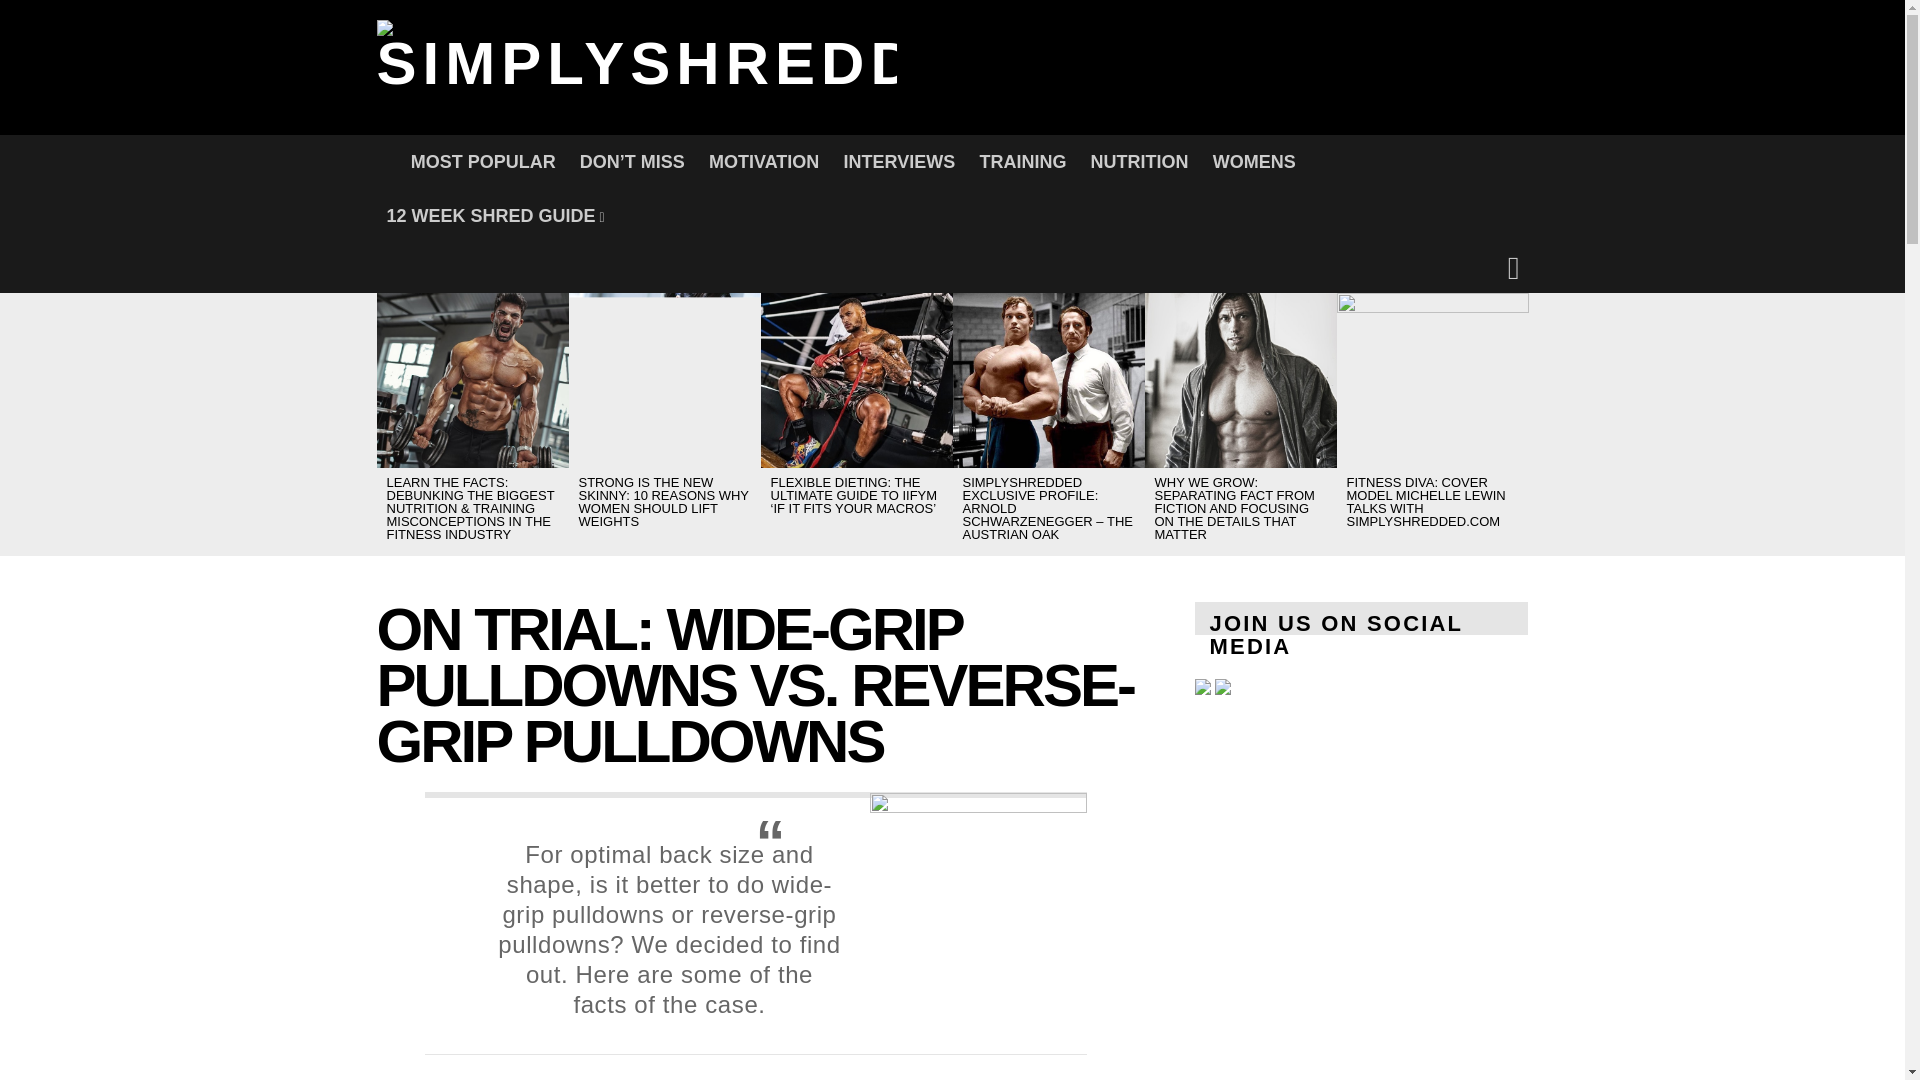 This screenshot has height=1080, width=1920. What do you see at coordinates (899, 162) in the screenshot?
I see `INTERVIEWS` at bounding box center [899, 162].